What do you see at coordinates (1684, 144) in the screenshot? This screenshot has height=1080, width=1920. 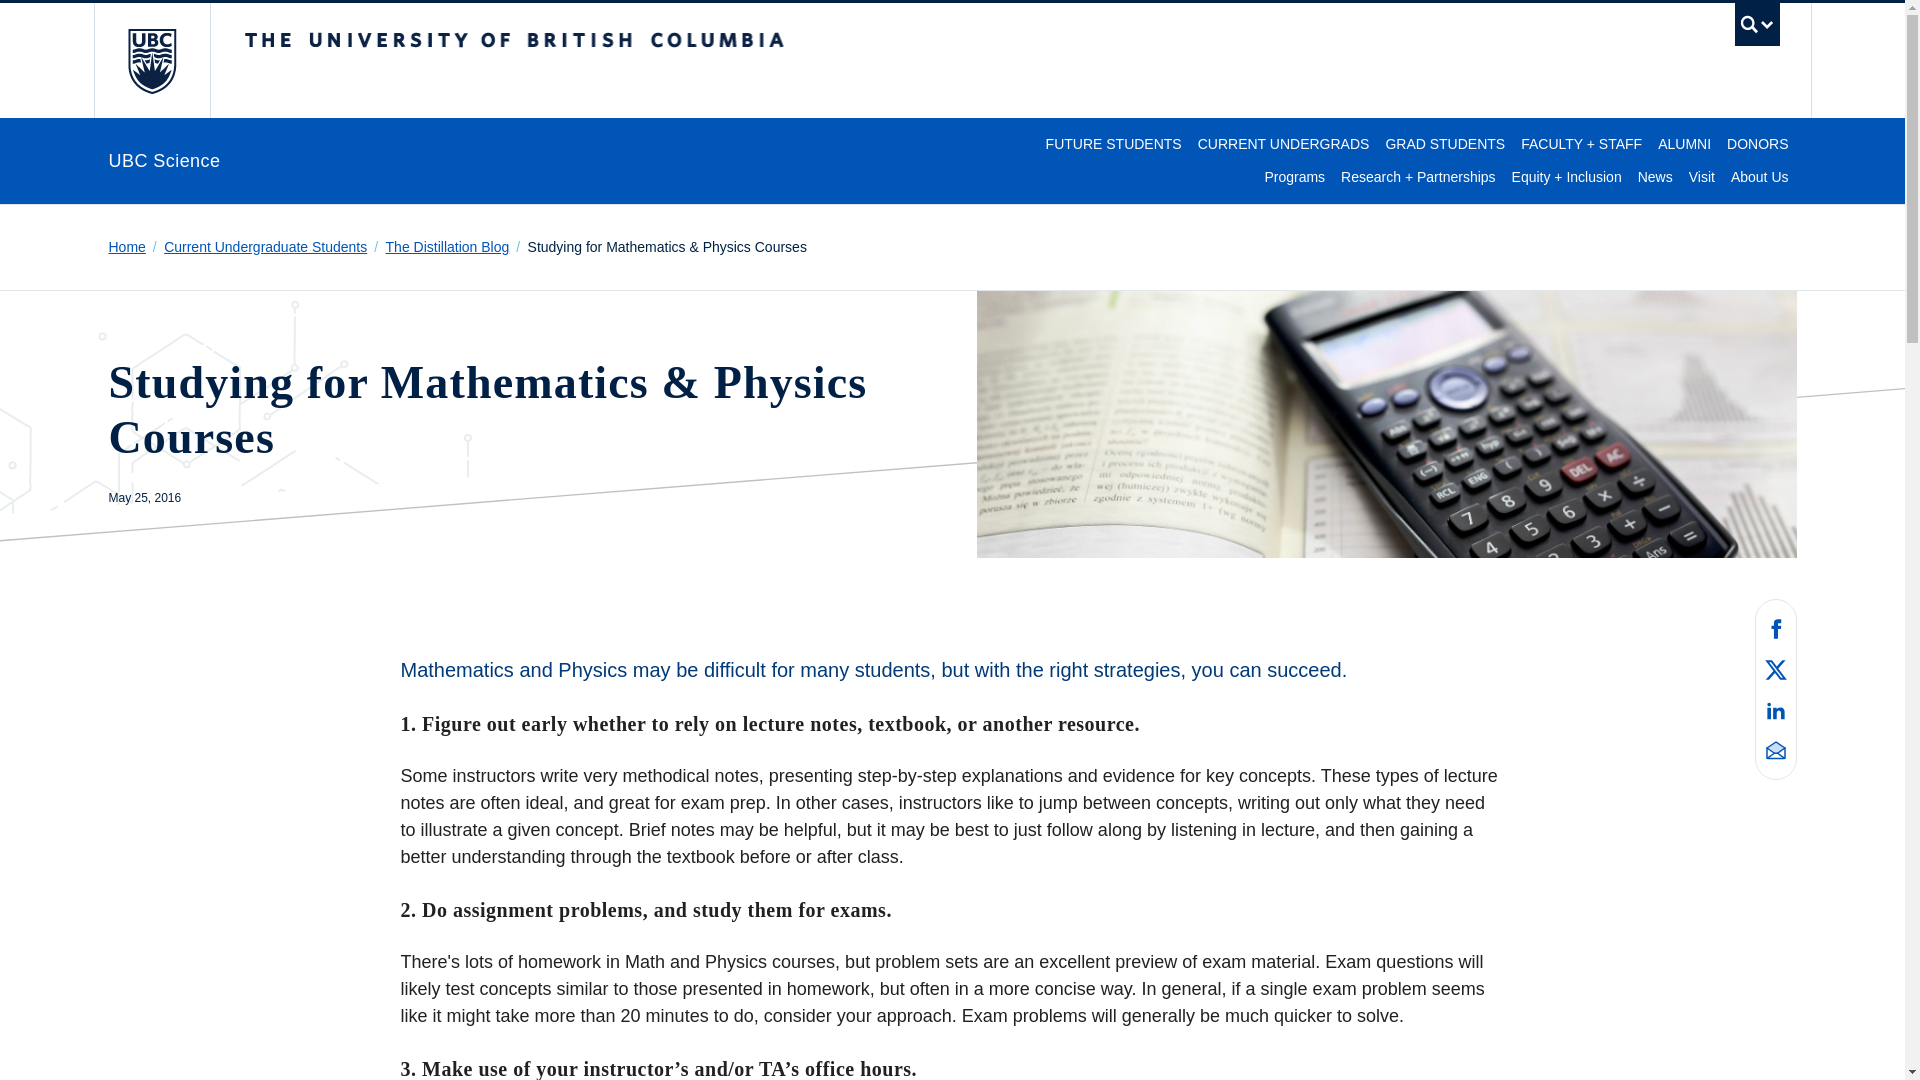 I see `ALUMNI` at bounding box center [1684, 144].